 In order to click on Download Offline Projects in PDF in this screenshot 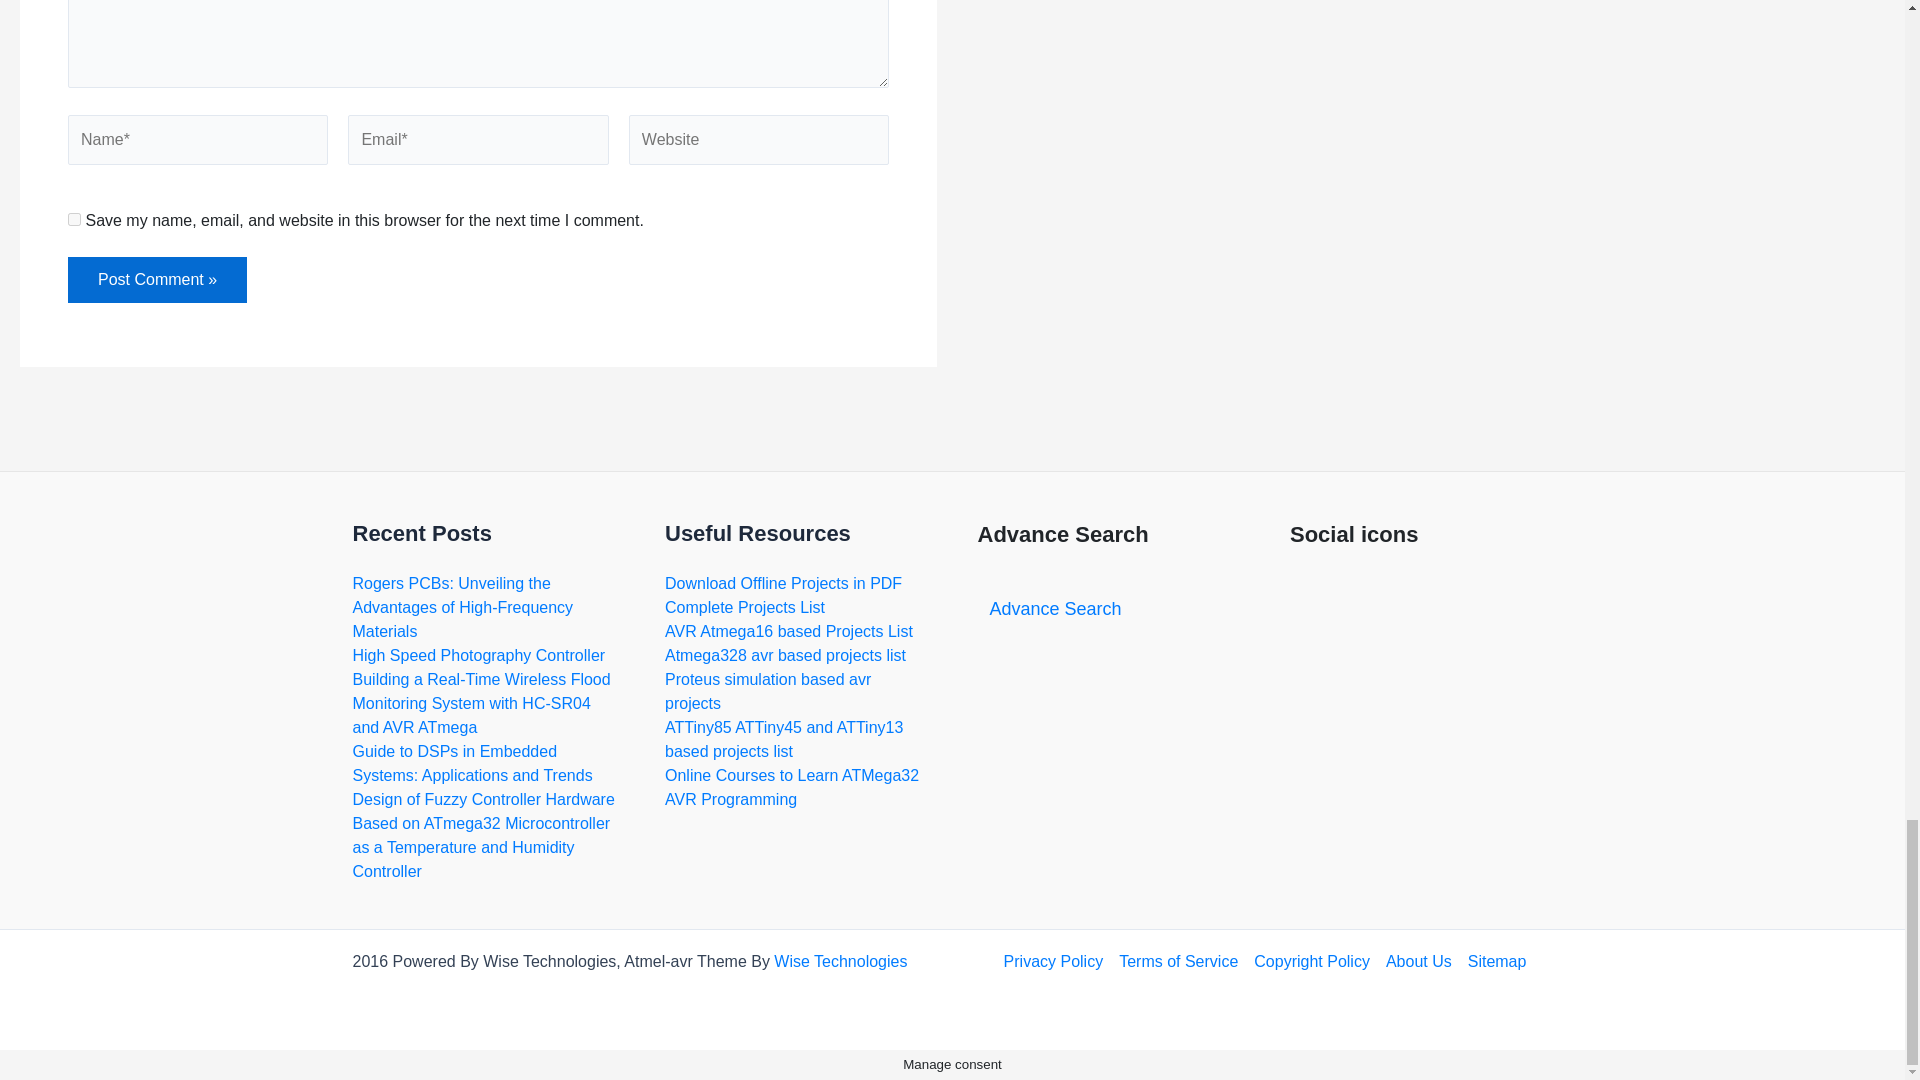, I will do `click(783, 582)`.